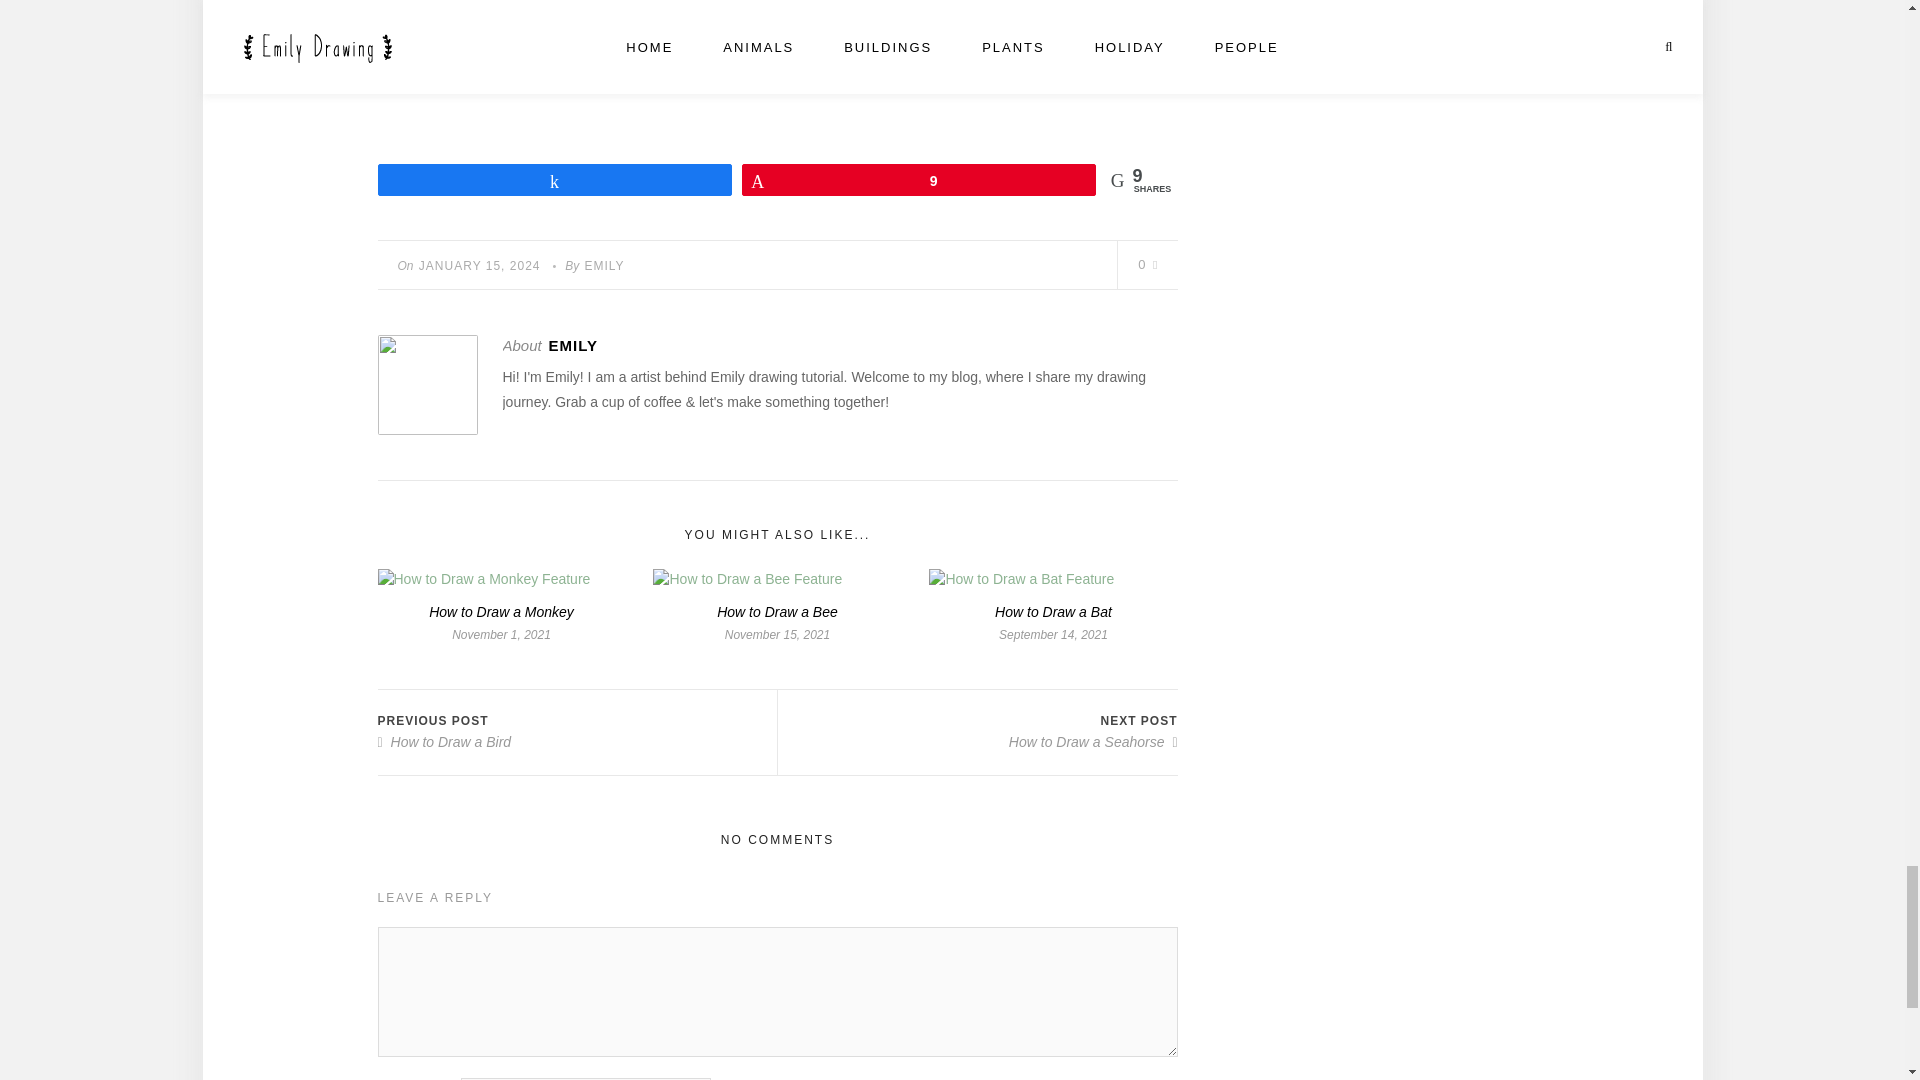 The image size is (1920, 1080). What do you see at coordinates (1094, 742) in the screenshot?
I see `How to Draw a Seahorse` at bounding box center [1094, 742].